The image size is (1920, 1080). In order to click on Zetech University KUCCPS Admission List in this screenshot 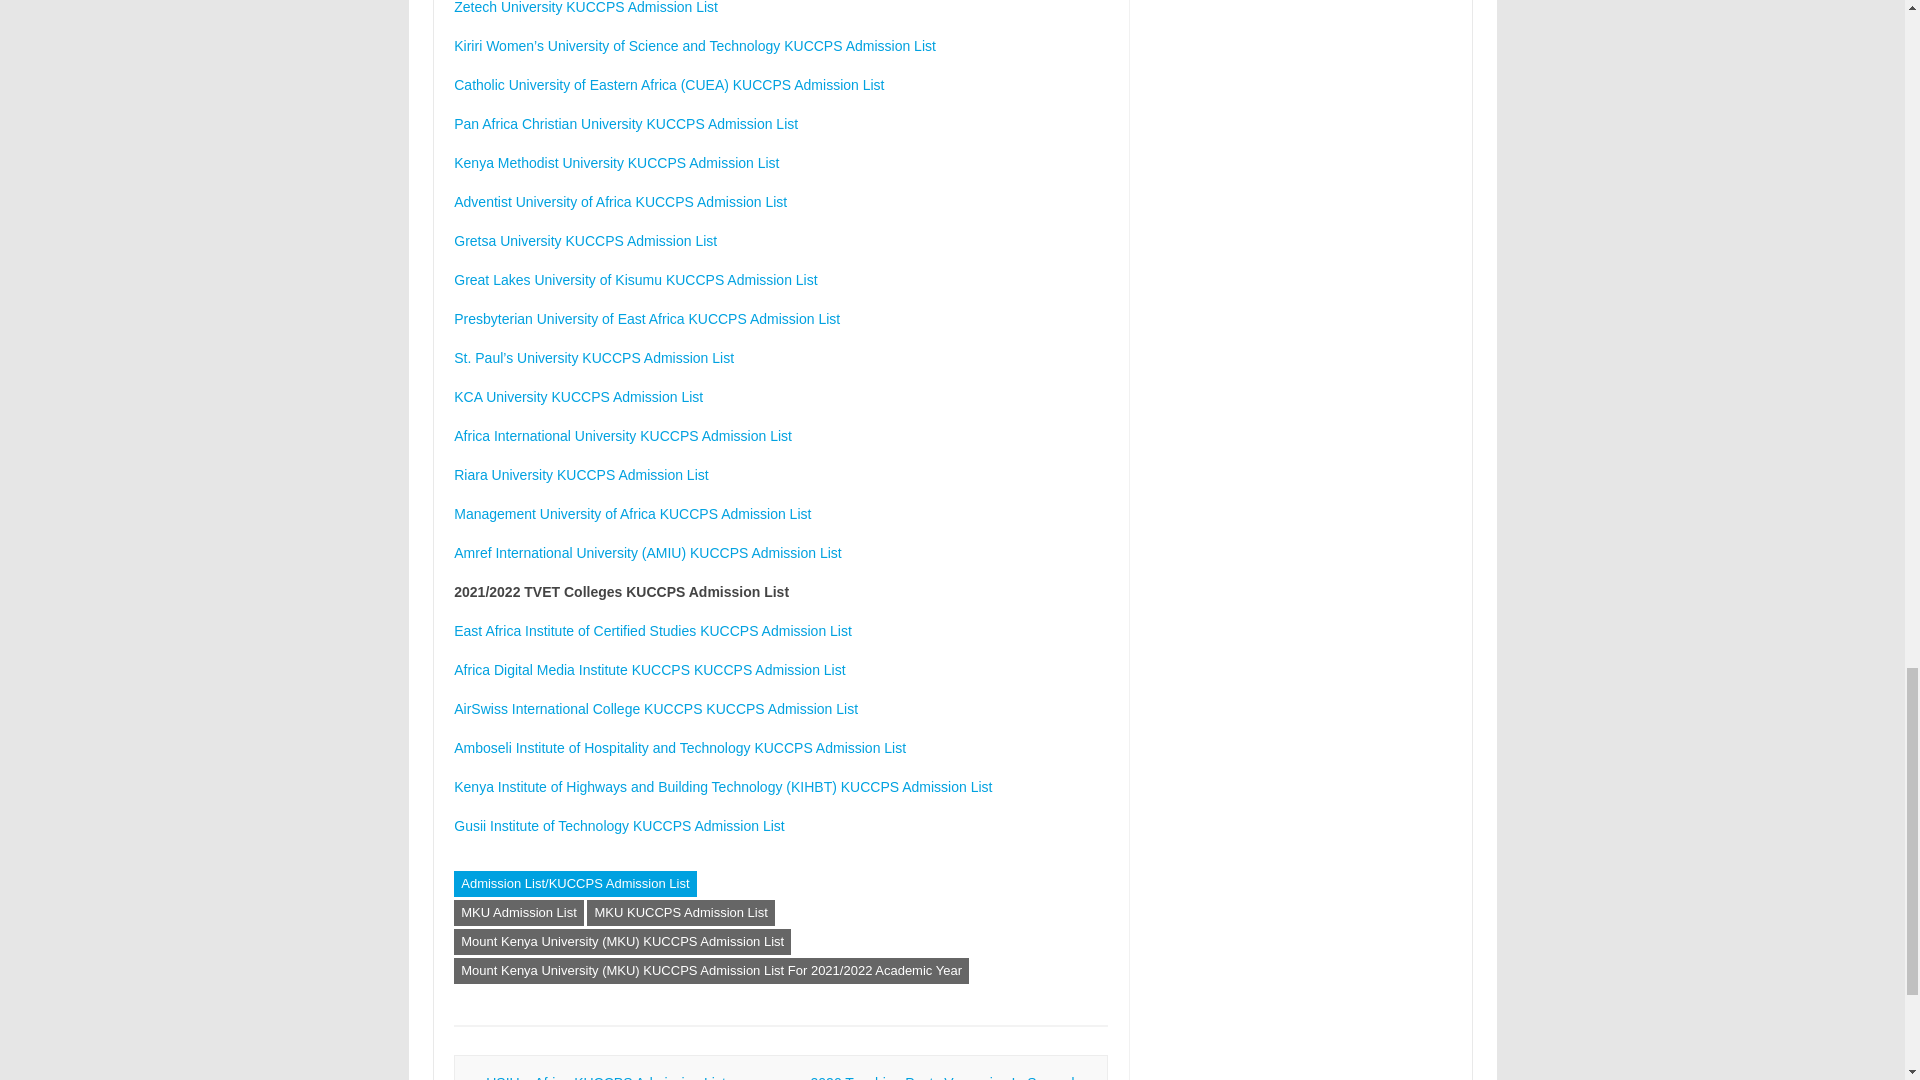, I will do `click(586, 8)`.